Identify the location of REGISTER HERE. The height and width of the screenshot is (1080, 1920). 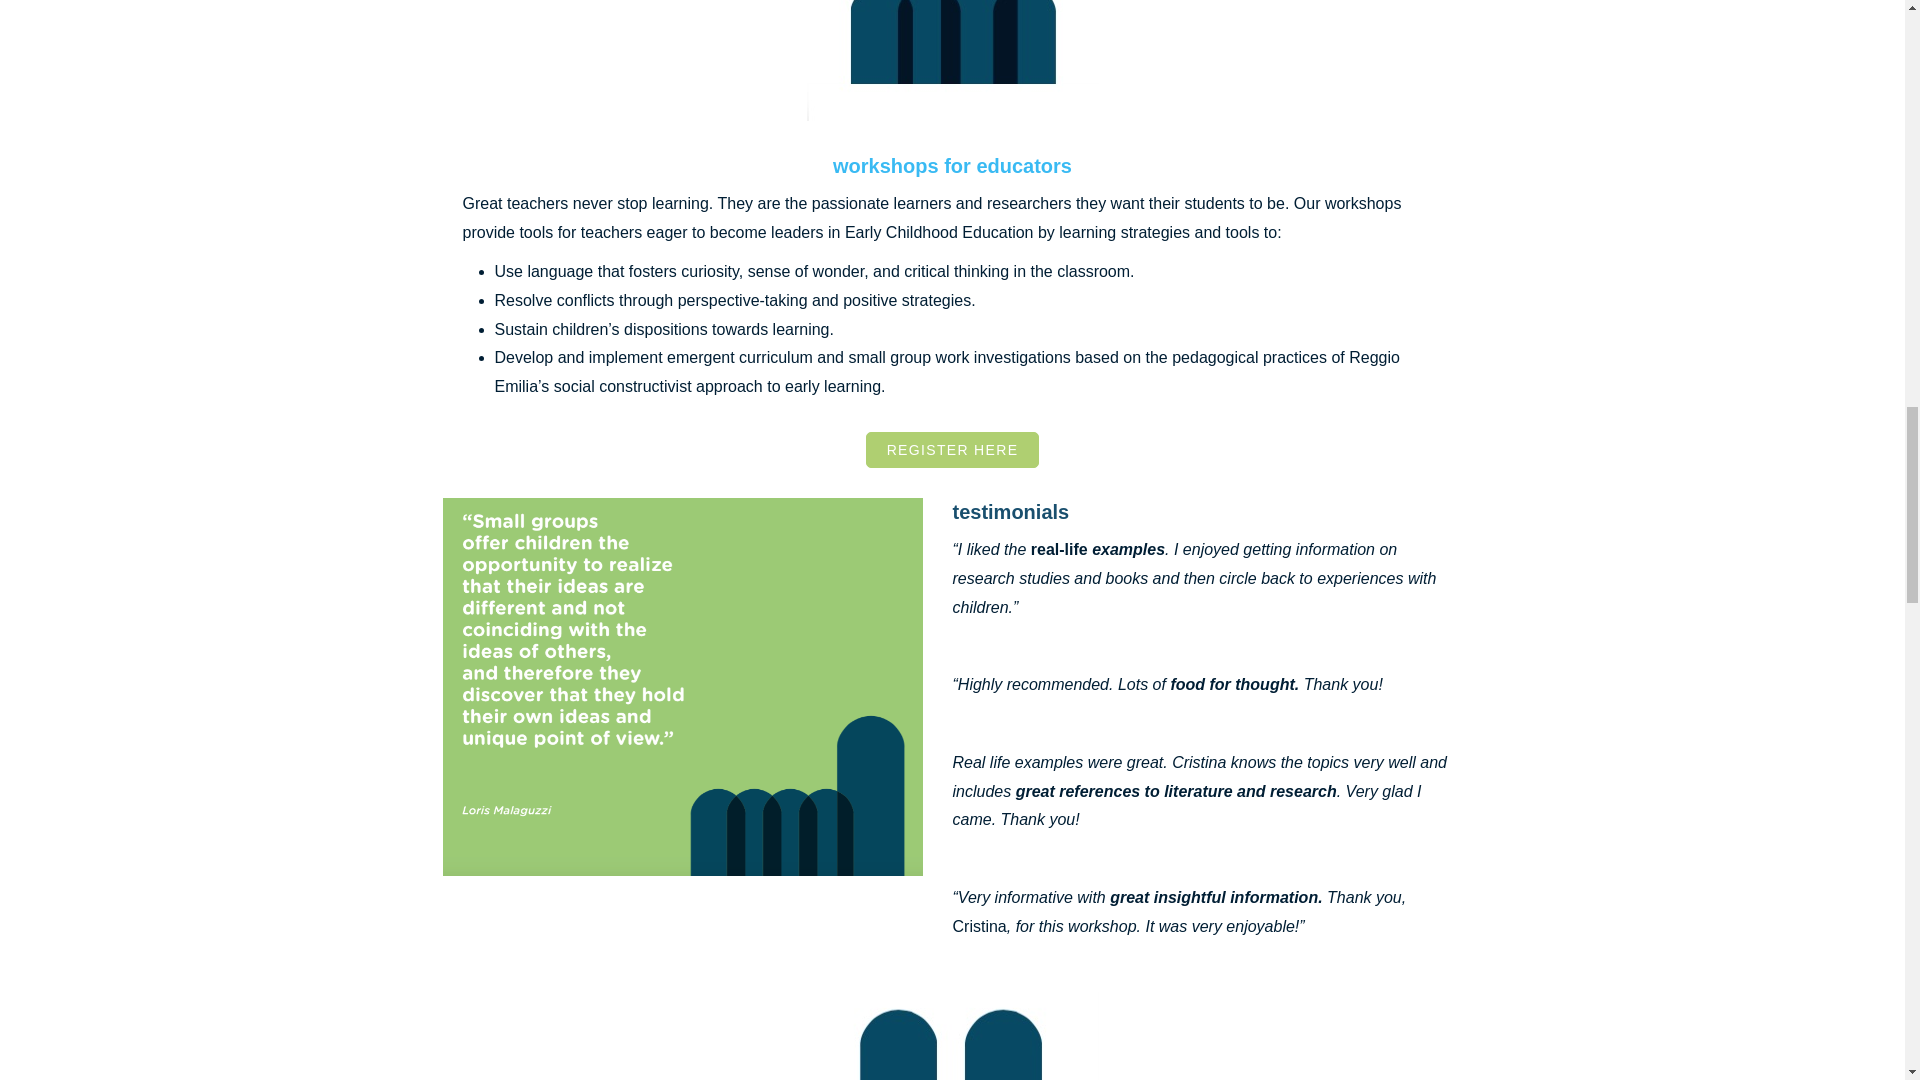
(952, 450).